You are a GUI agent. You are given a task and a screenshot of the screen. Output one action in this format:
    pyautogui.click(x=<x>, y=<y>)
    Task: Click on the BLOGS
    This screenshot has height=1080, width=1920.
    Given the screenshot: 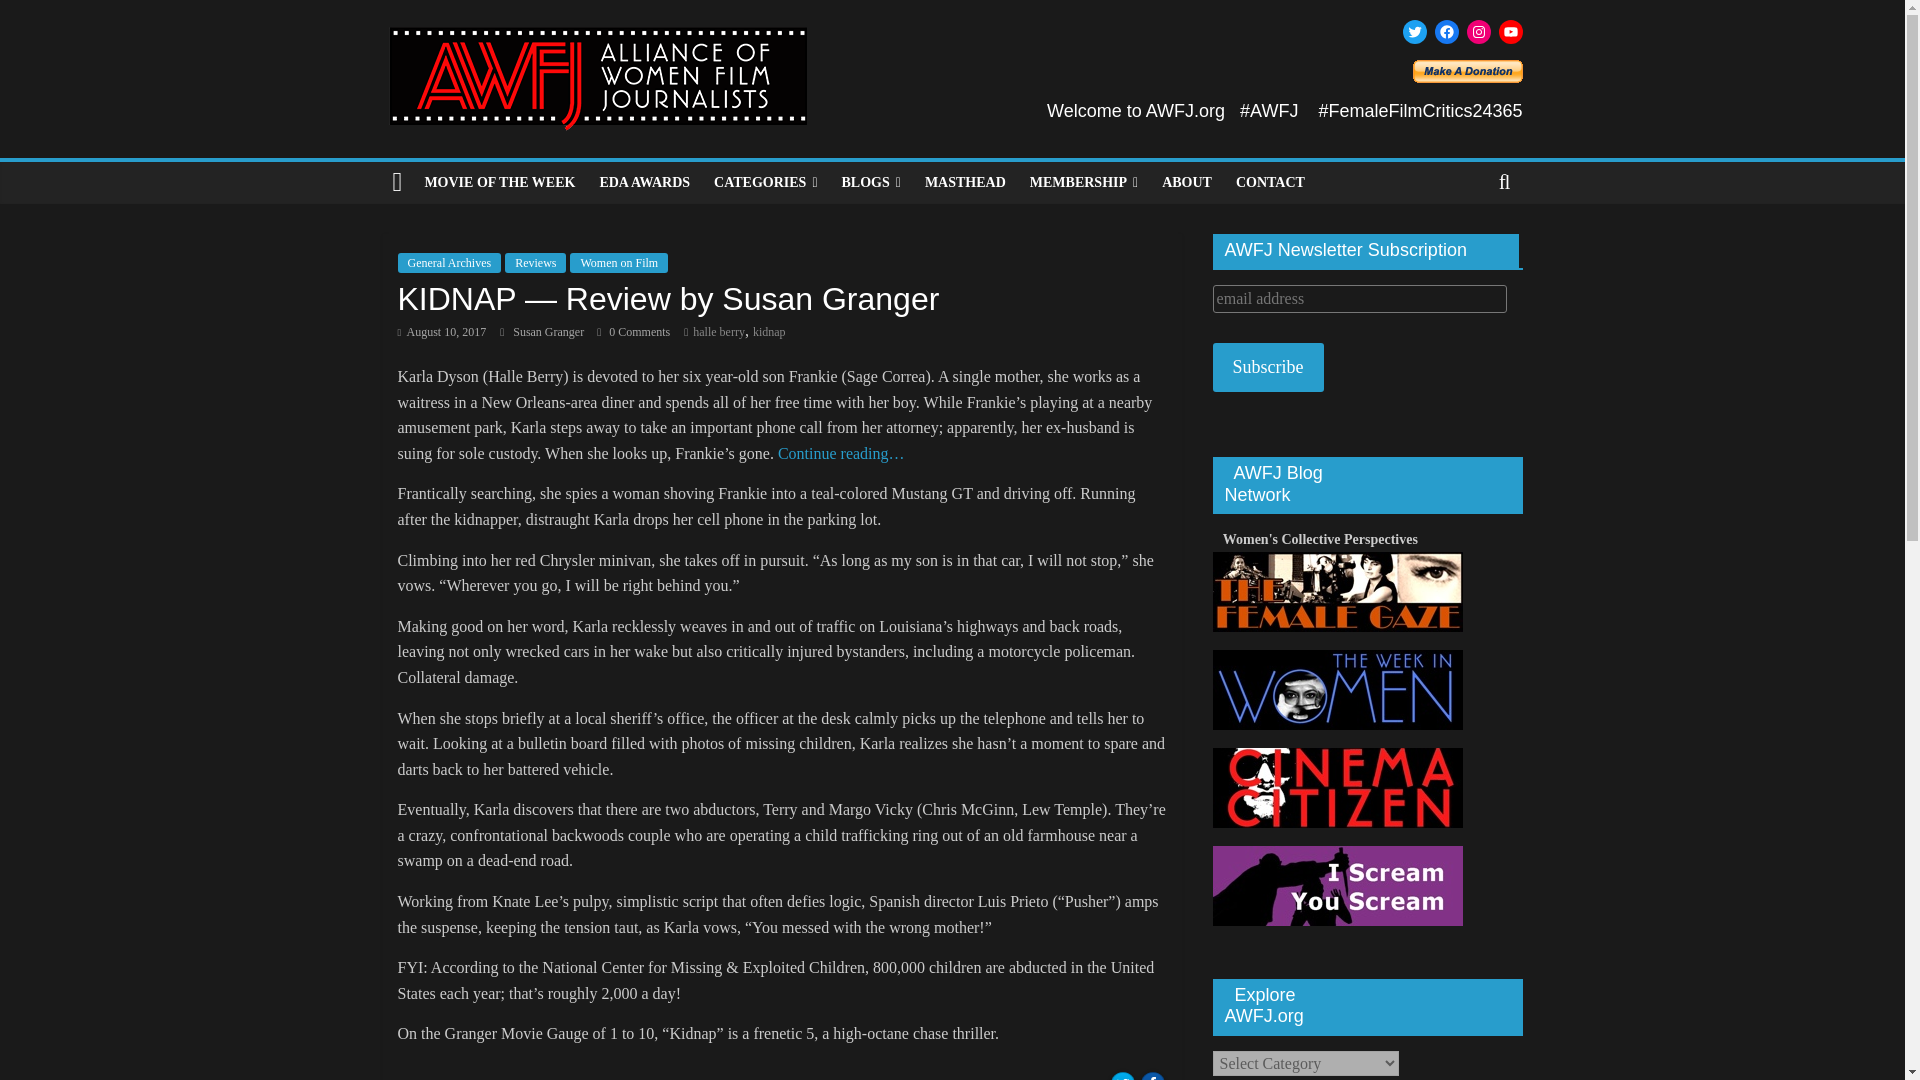 What is the action you would take?
    pyautogui.click(x=871, y=183)
    